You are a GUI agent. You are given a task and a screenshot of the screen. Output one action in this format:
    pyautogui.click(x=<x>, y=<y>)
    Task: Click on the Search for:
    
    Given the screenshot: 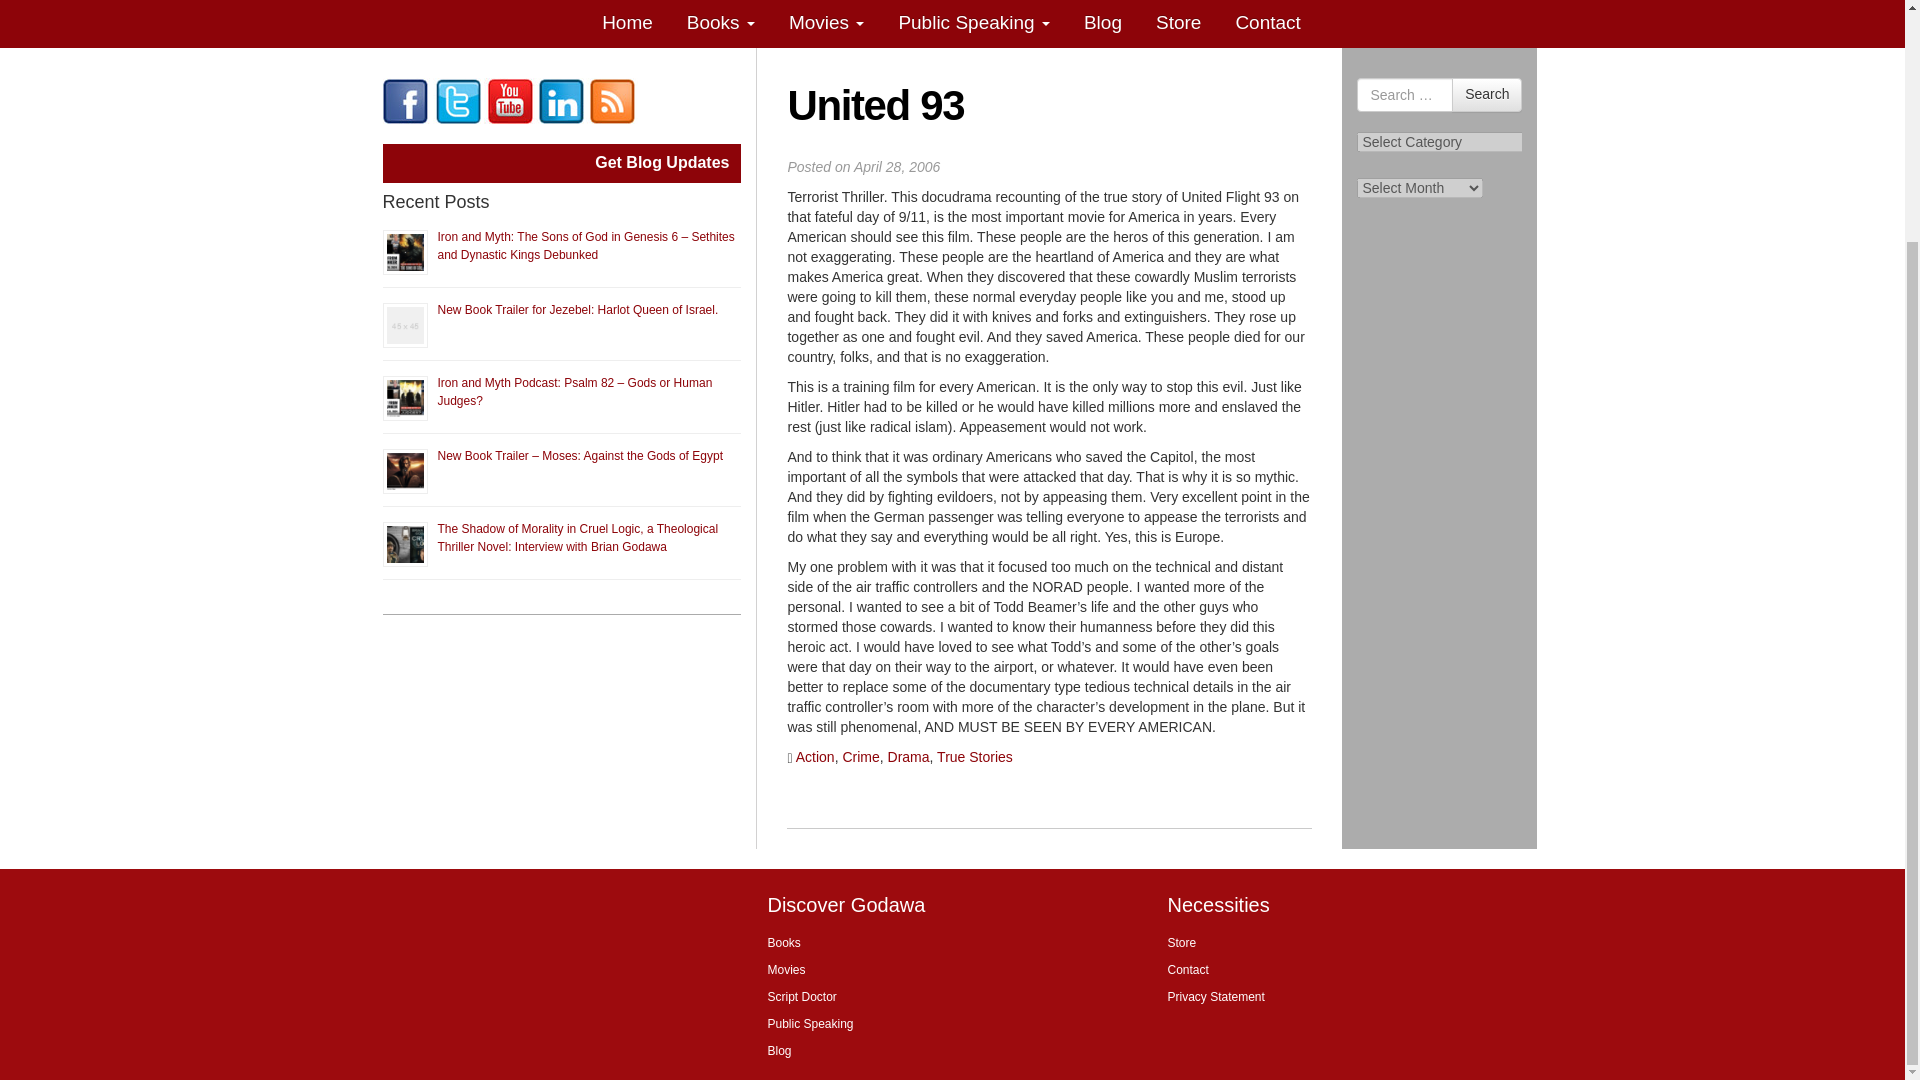 What is the action you would take?
    pyautogui.click(x=1405, y=94)
    